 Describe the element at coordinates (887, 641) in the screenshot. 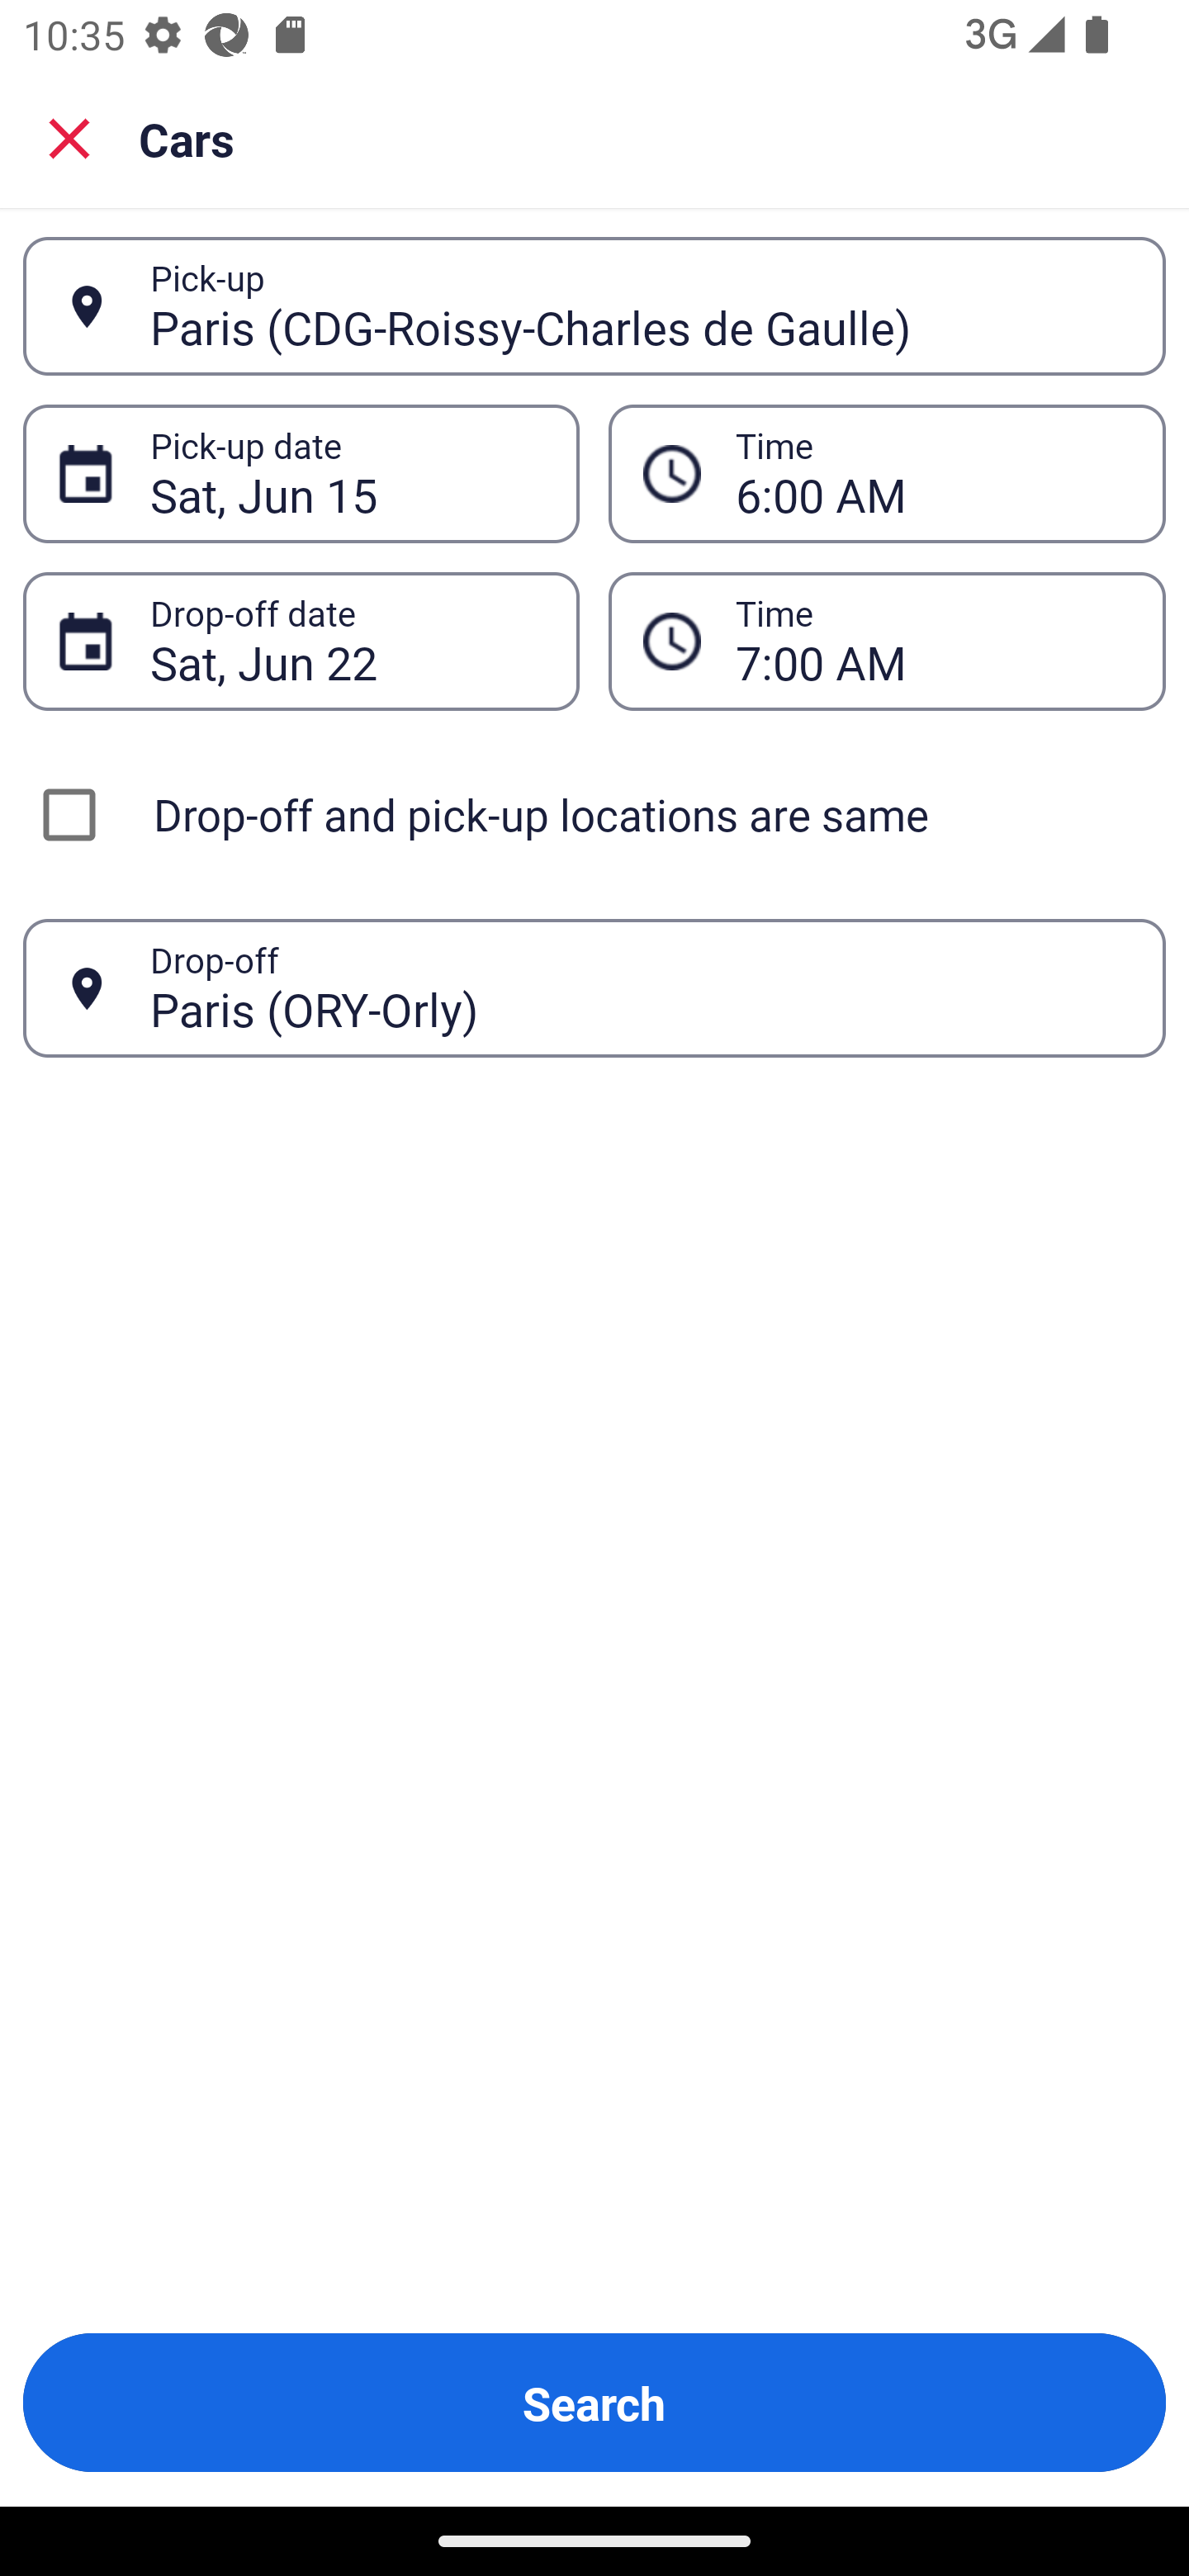

I see `7:00 AM` at that location.